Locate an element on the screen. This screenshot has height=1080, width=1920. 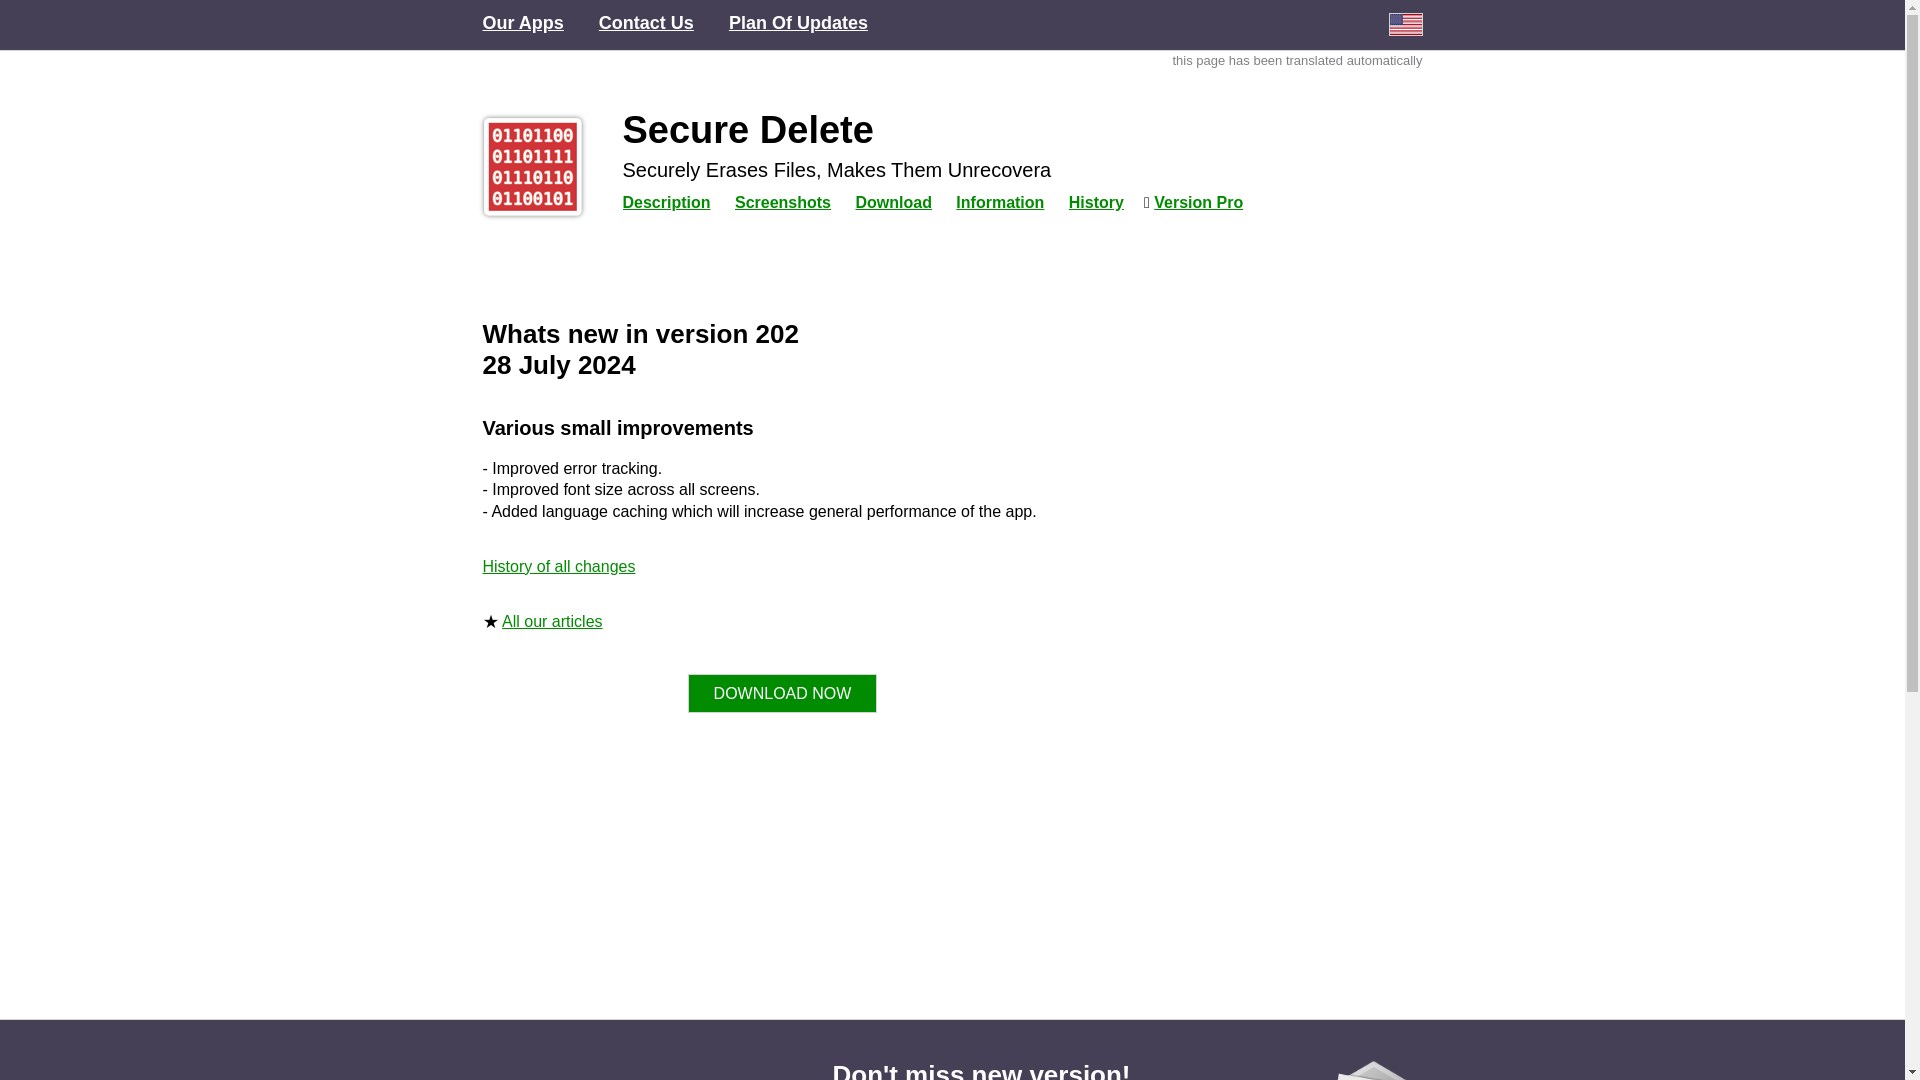
Plan Of Updates is located at coordinates (798, 22).